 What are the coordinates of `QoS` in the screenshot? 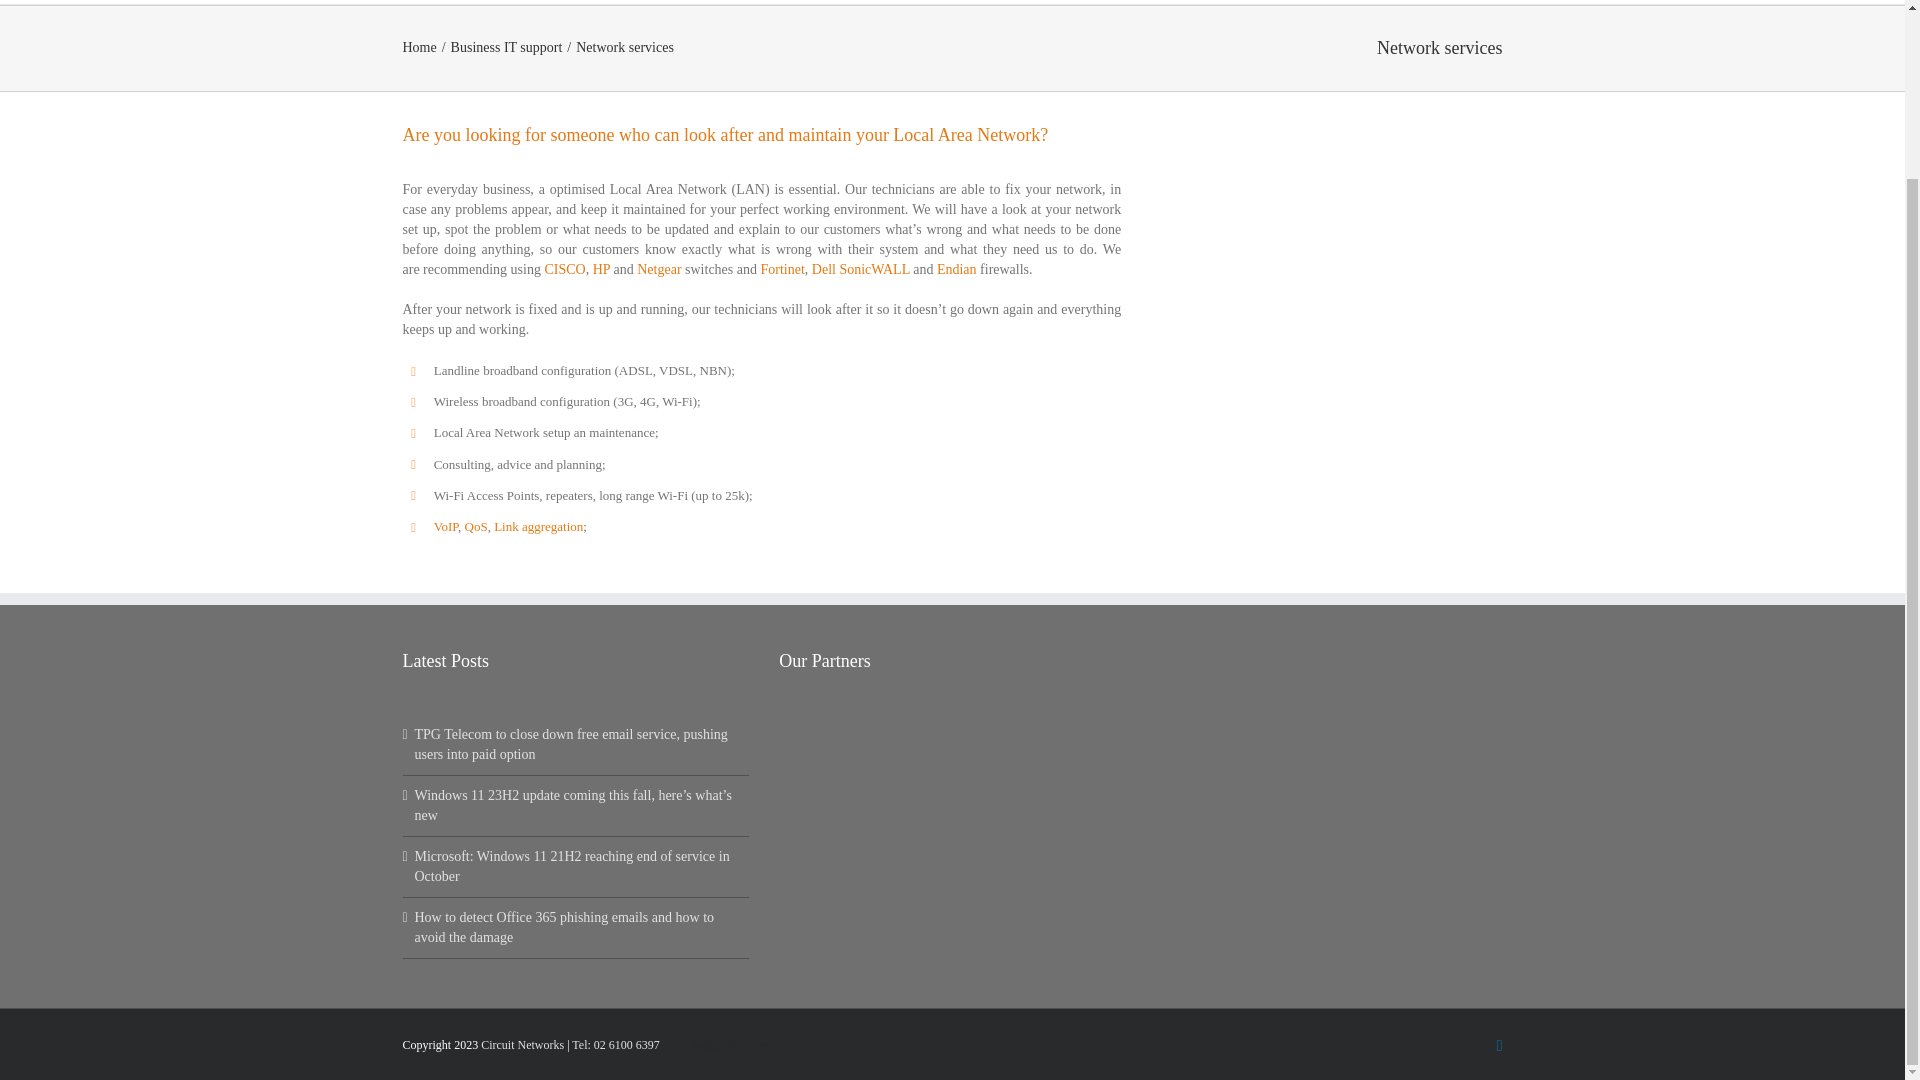 It's located at (476, 526).